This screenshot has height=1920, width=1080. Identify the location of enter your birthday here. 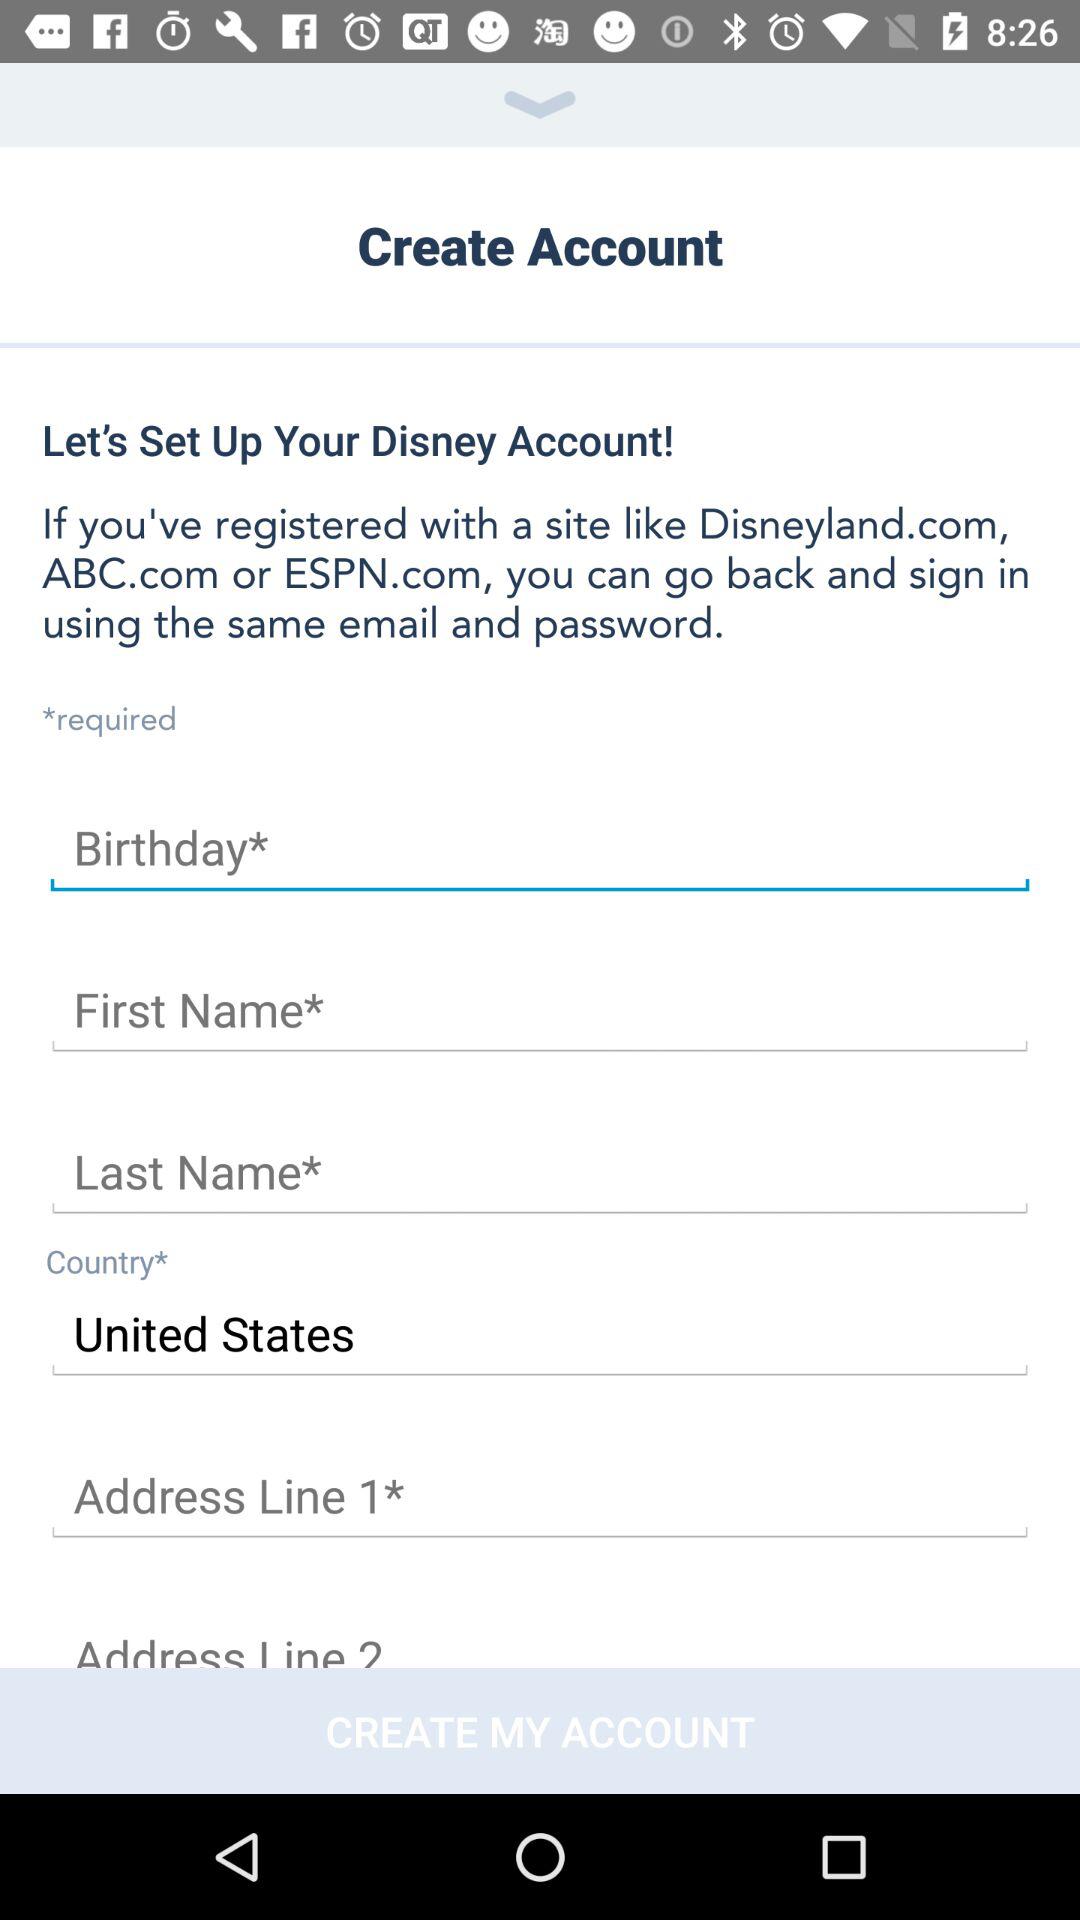
(540, 848).